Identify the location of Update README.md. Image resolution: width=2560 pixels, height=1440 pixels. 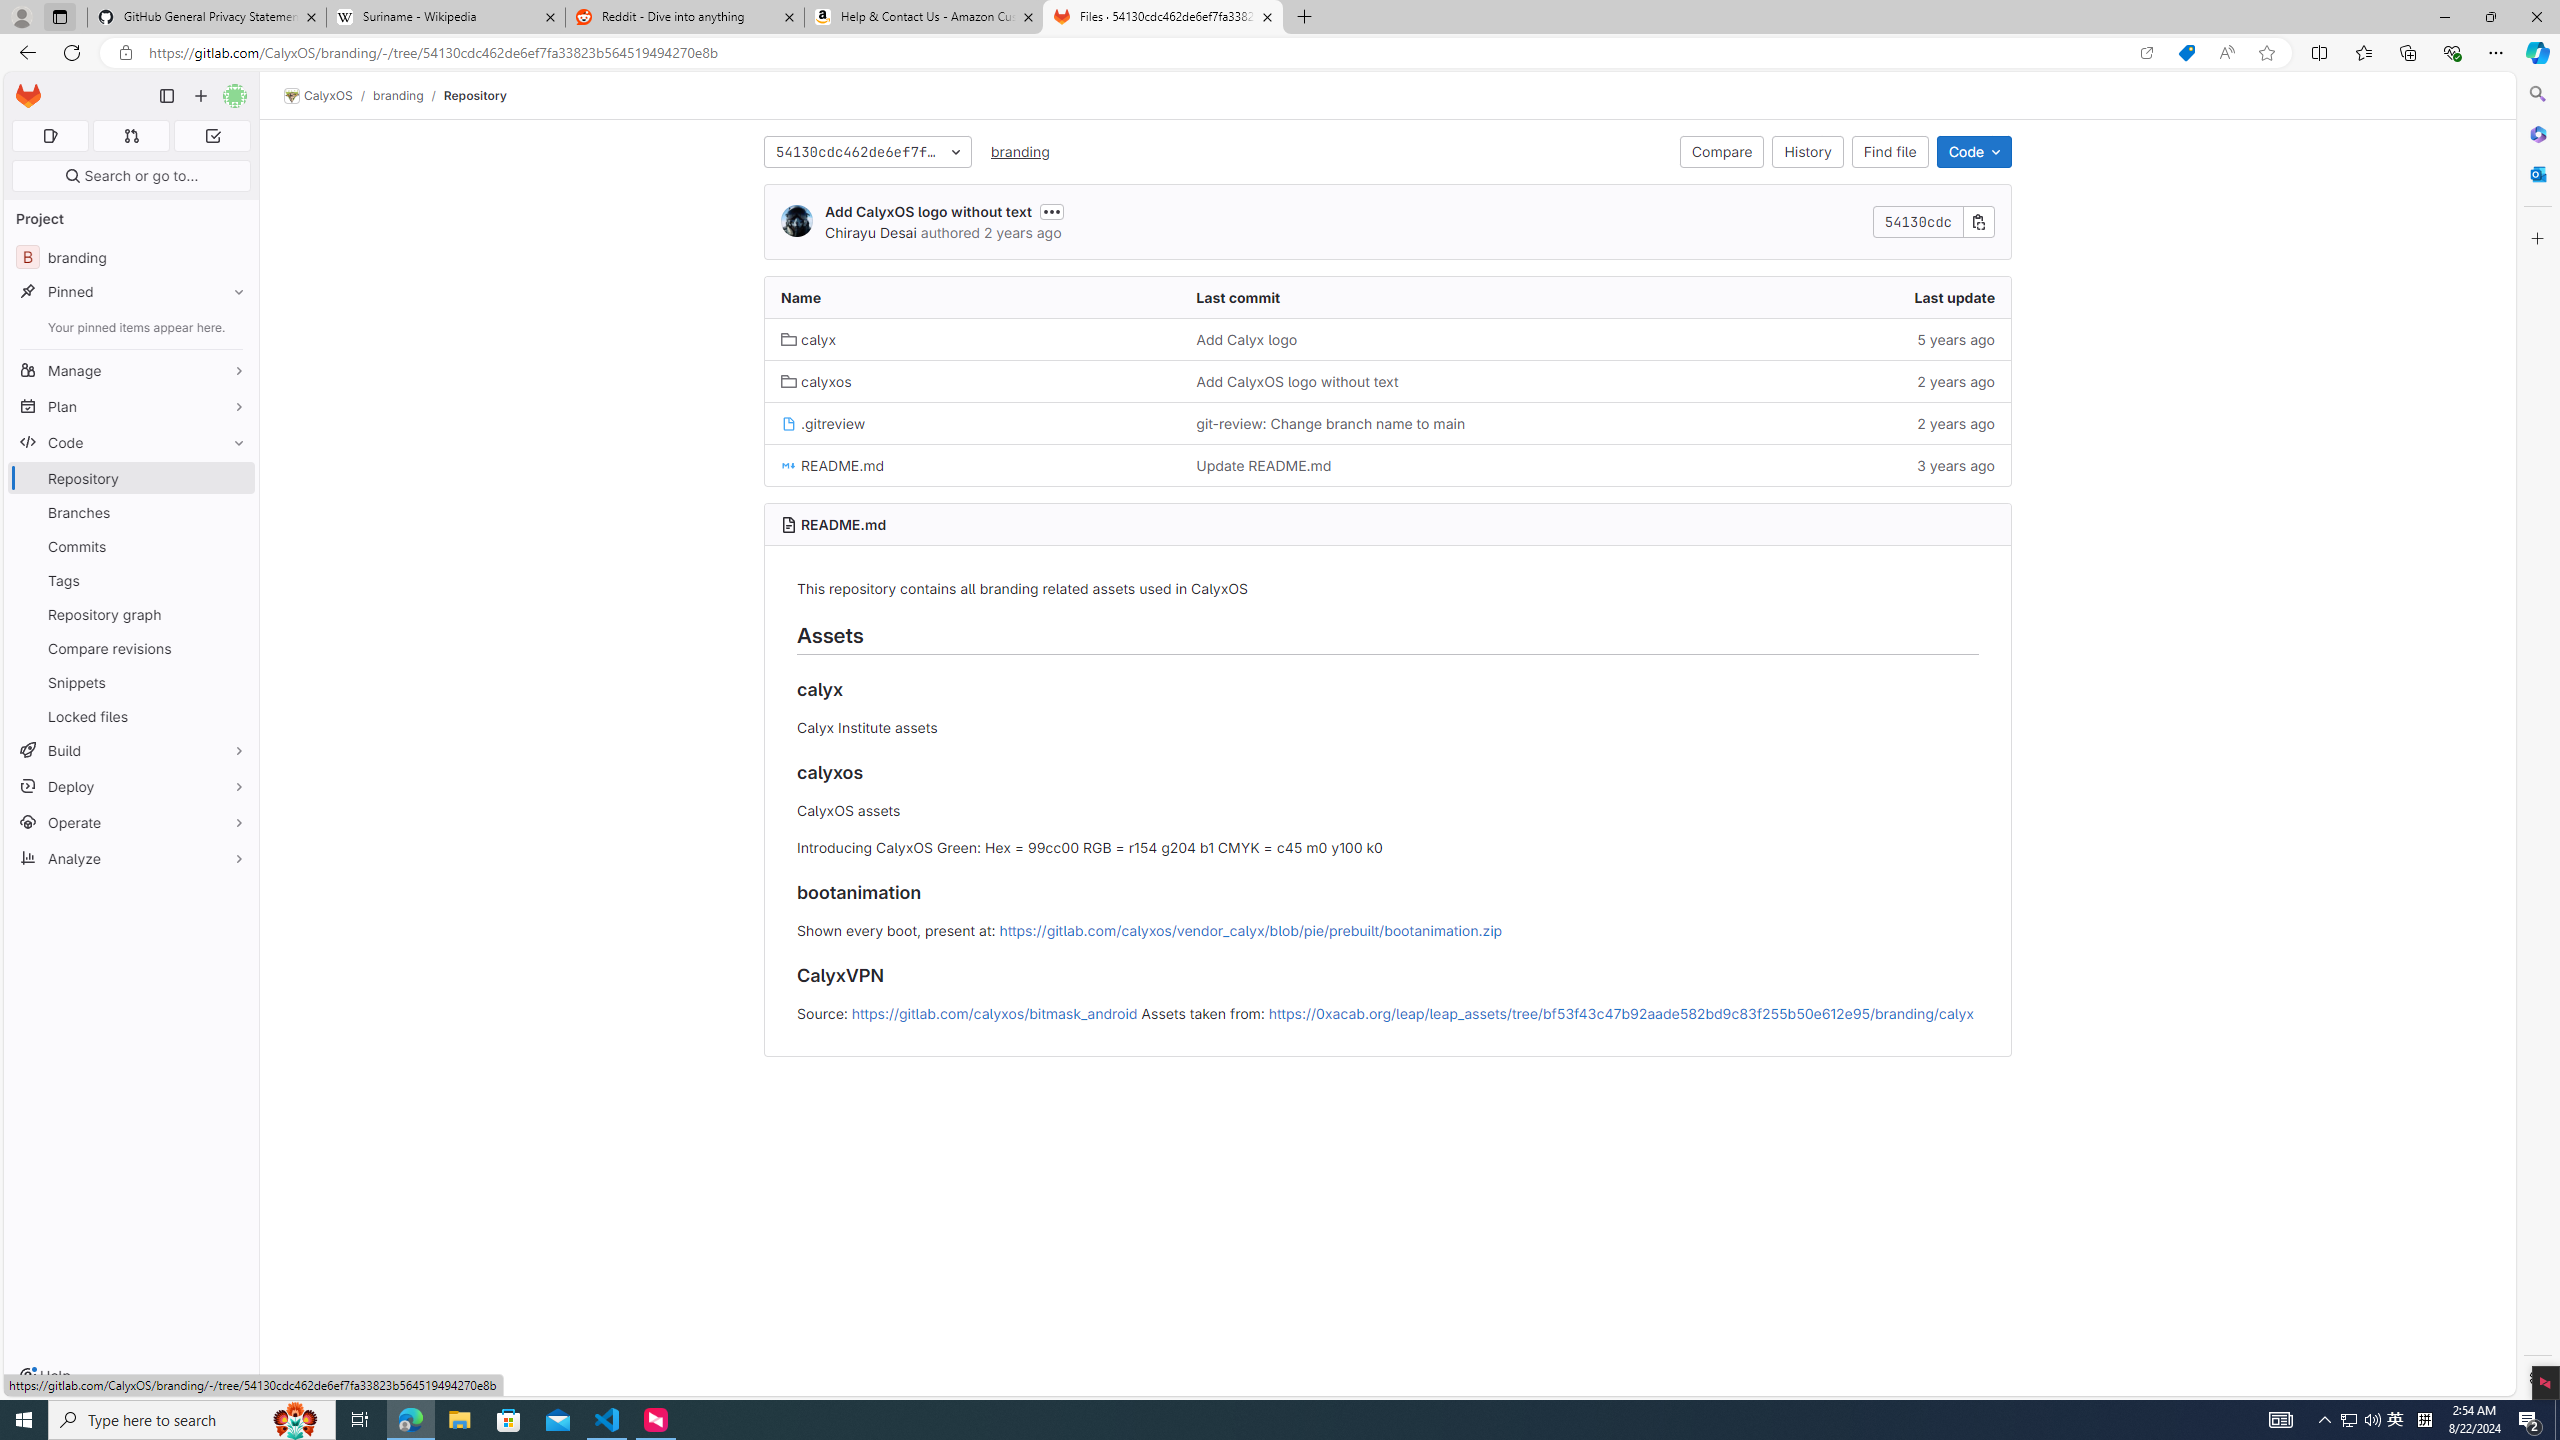
(1263, 466).